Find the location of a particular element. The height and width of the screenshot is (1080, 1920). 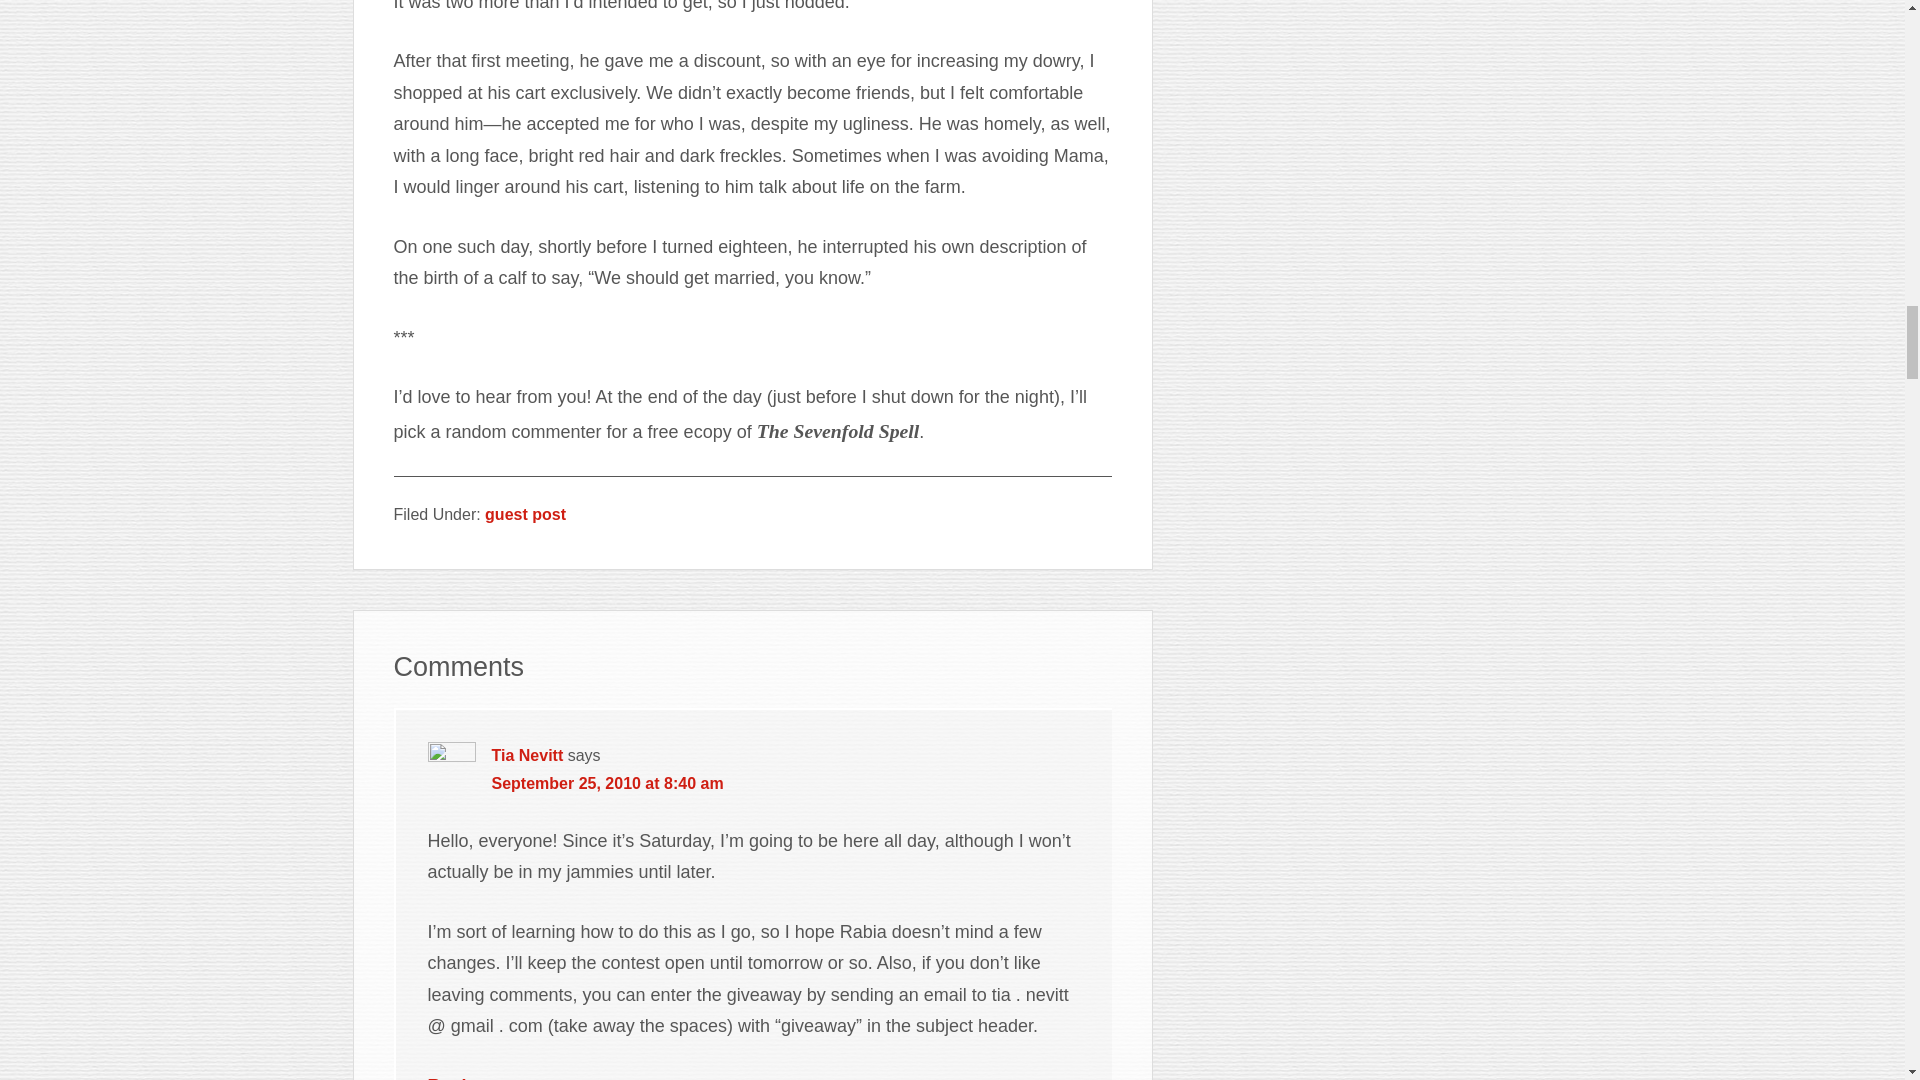

guest post is located at coordinates (526, 514).